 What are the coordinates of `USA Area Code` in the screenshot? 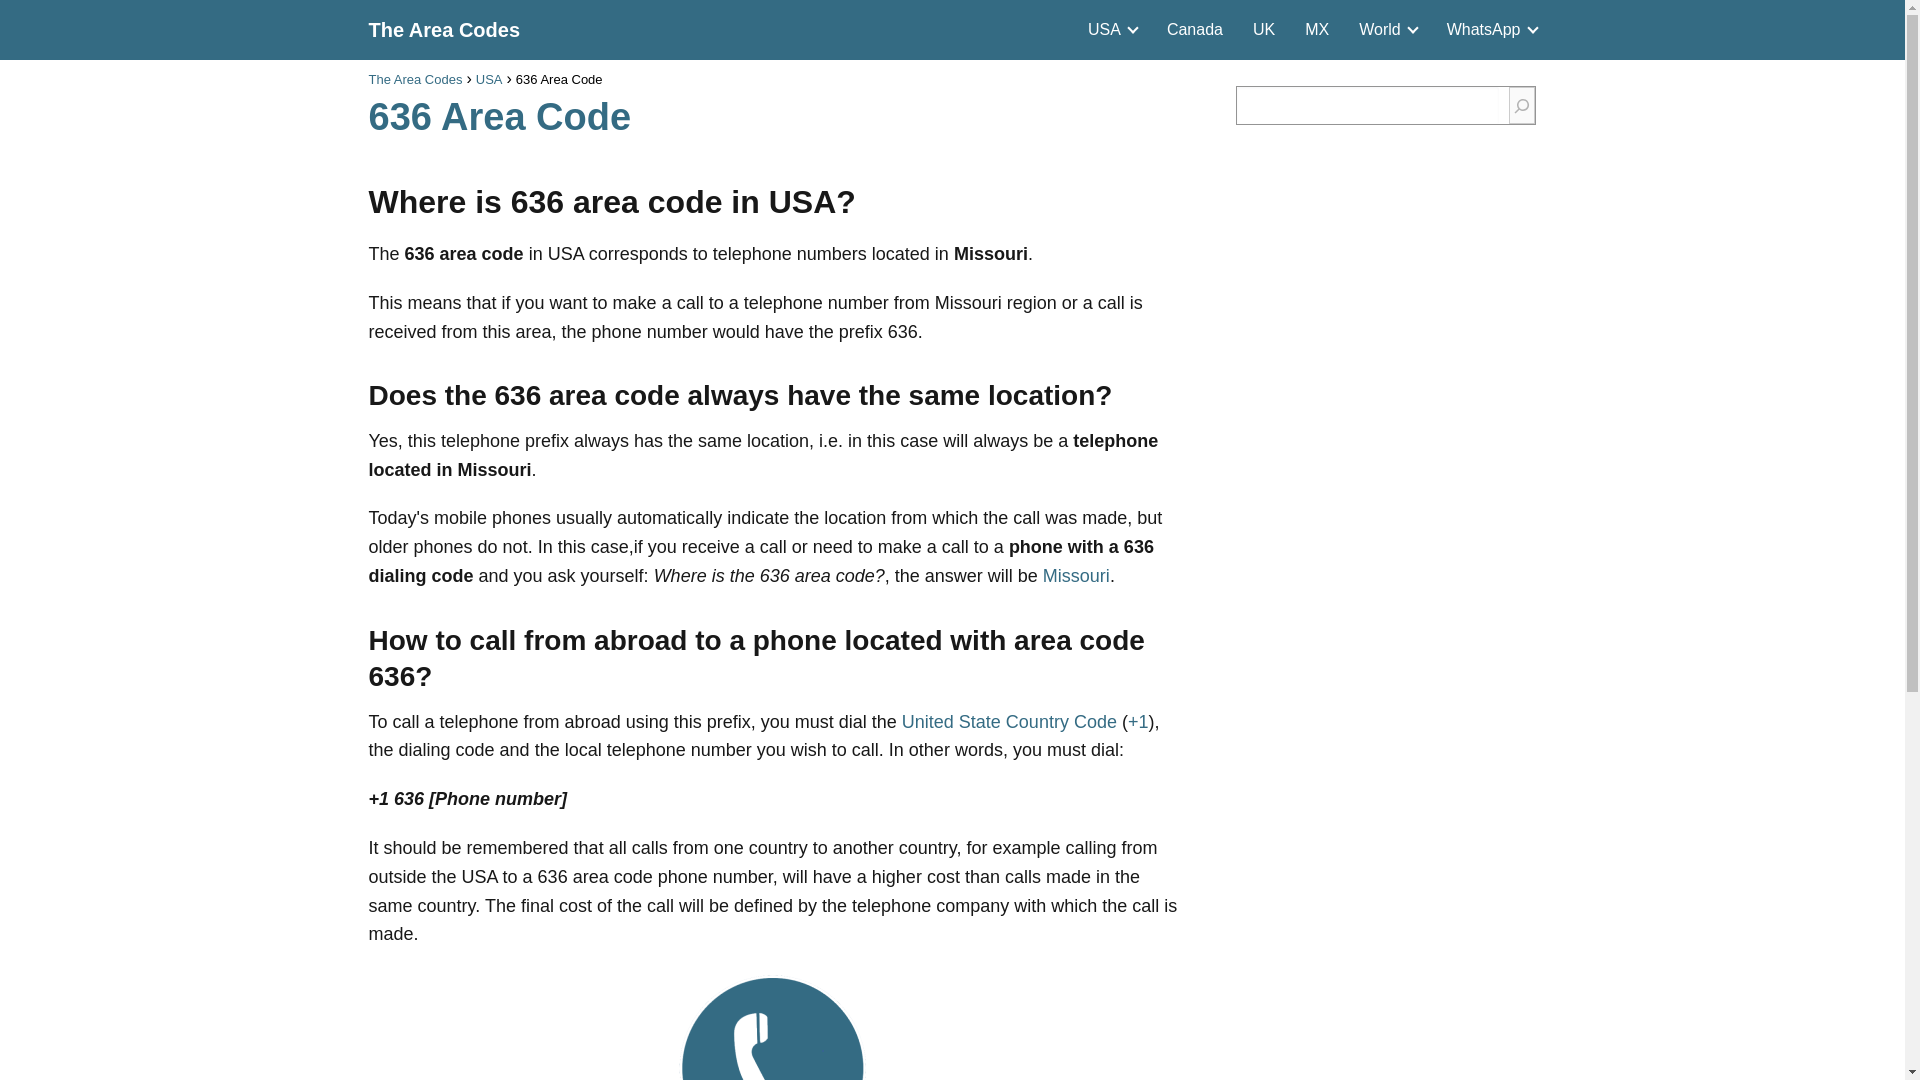 It's located at (1010, 722).